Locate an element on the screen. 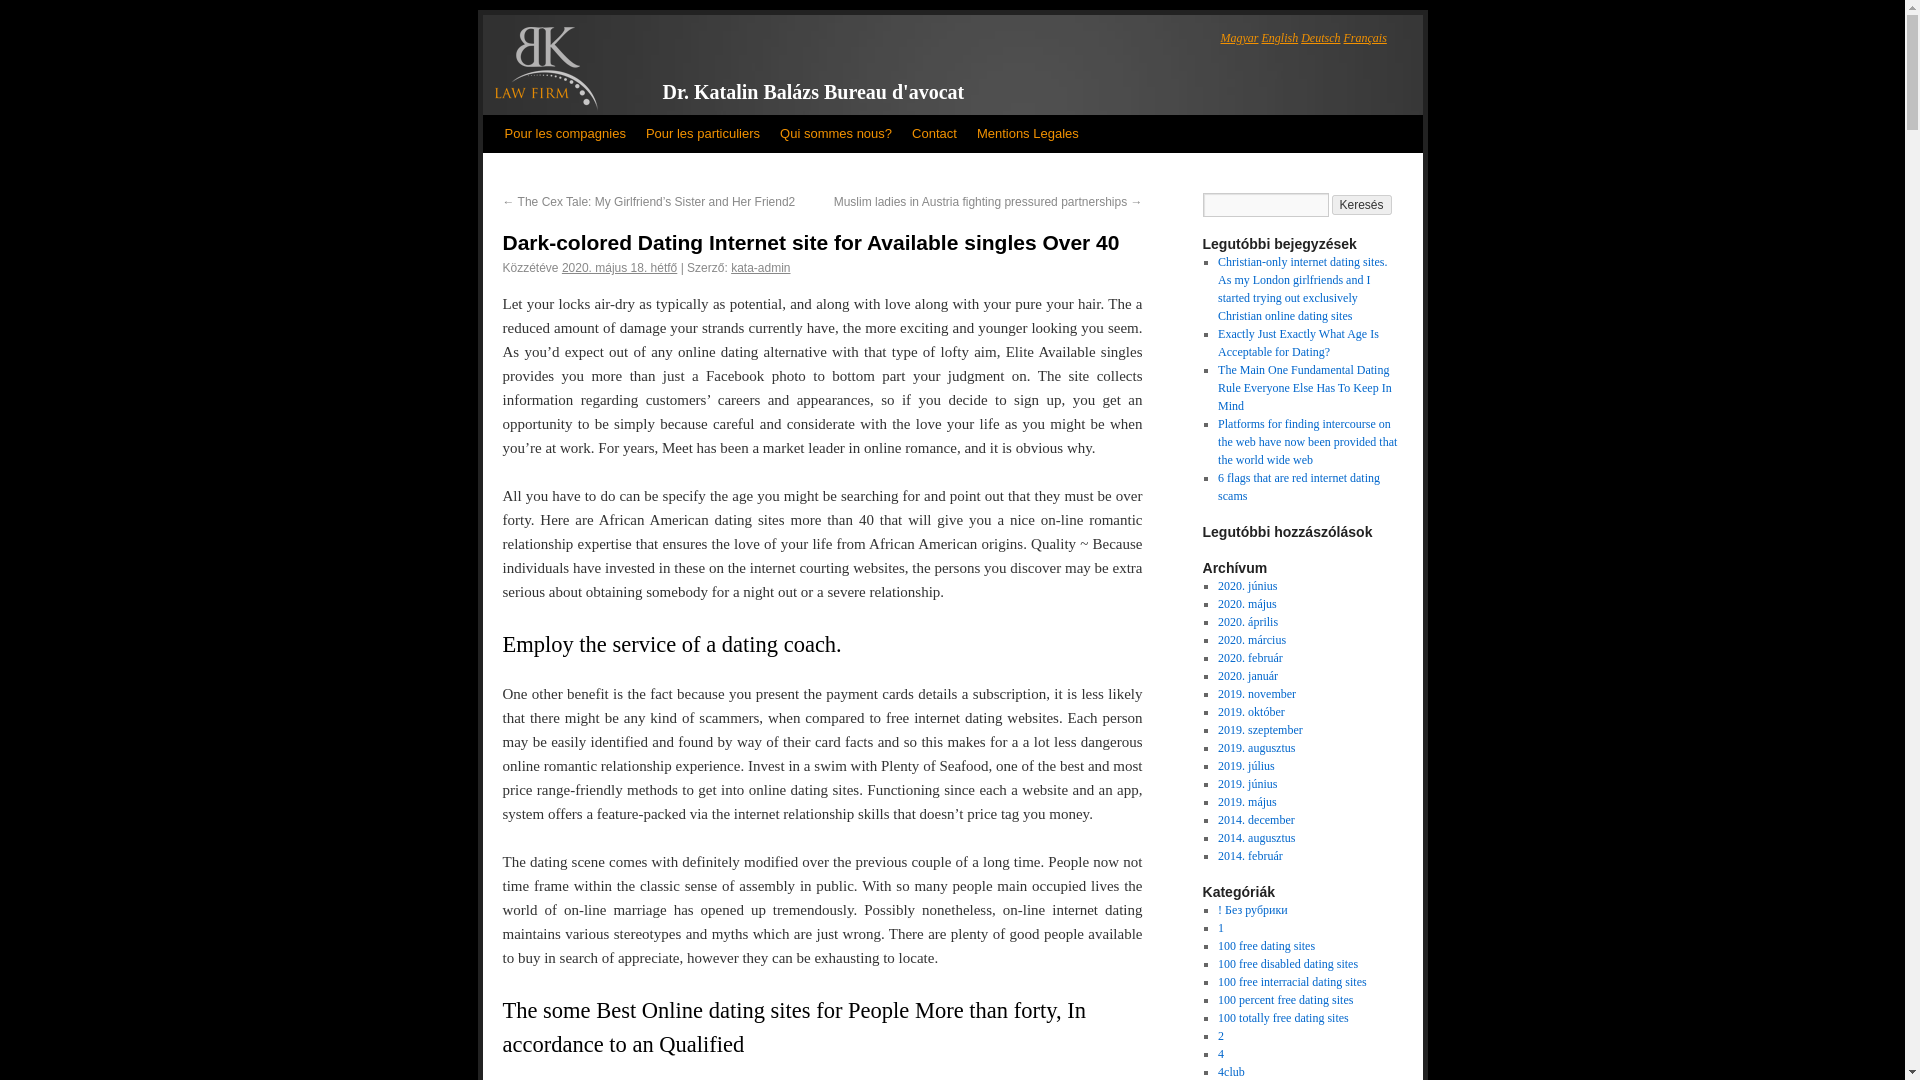 Image resolution: width=1920 pixels, height=1080 pixels. Deutsch is located at coordinates (1320, 38).